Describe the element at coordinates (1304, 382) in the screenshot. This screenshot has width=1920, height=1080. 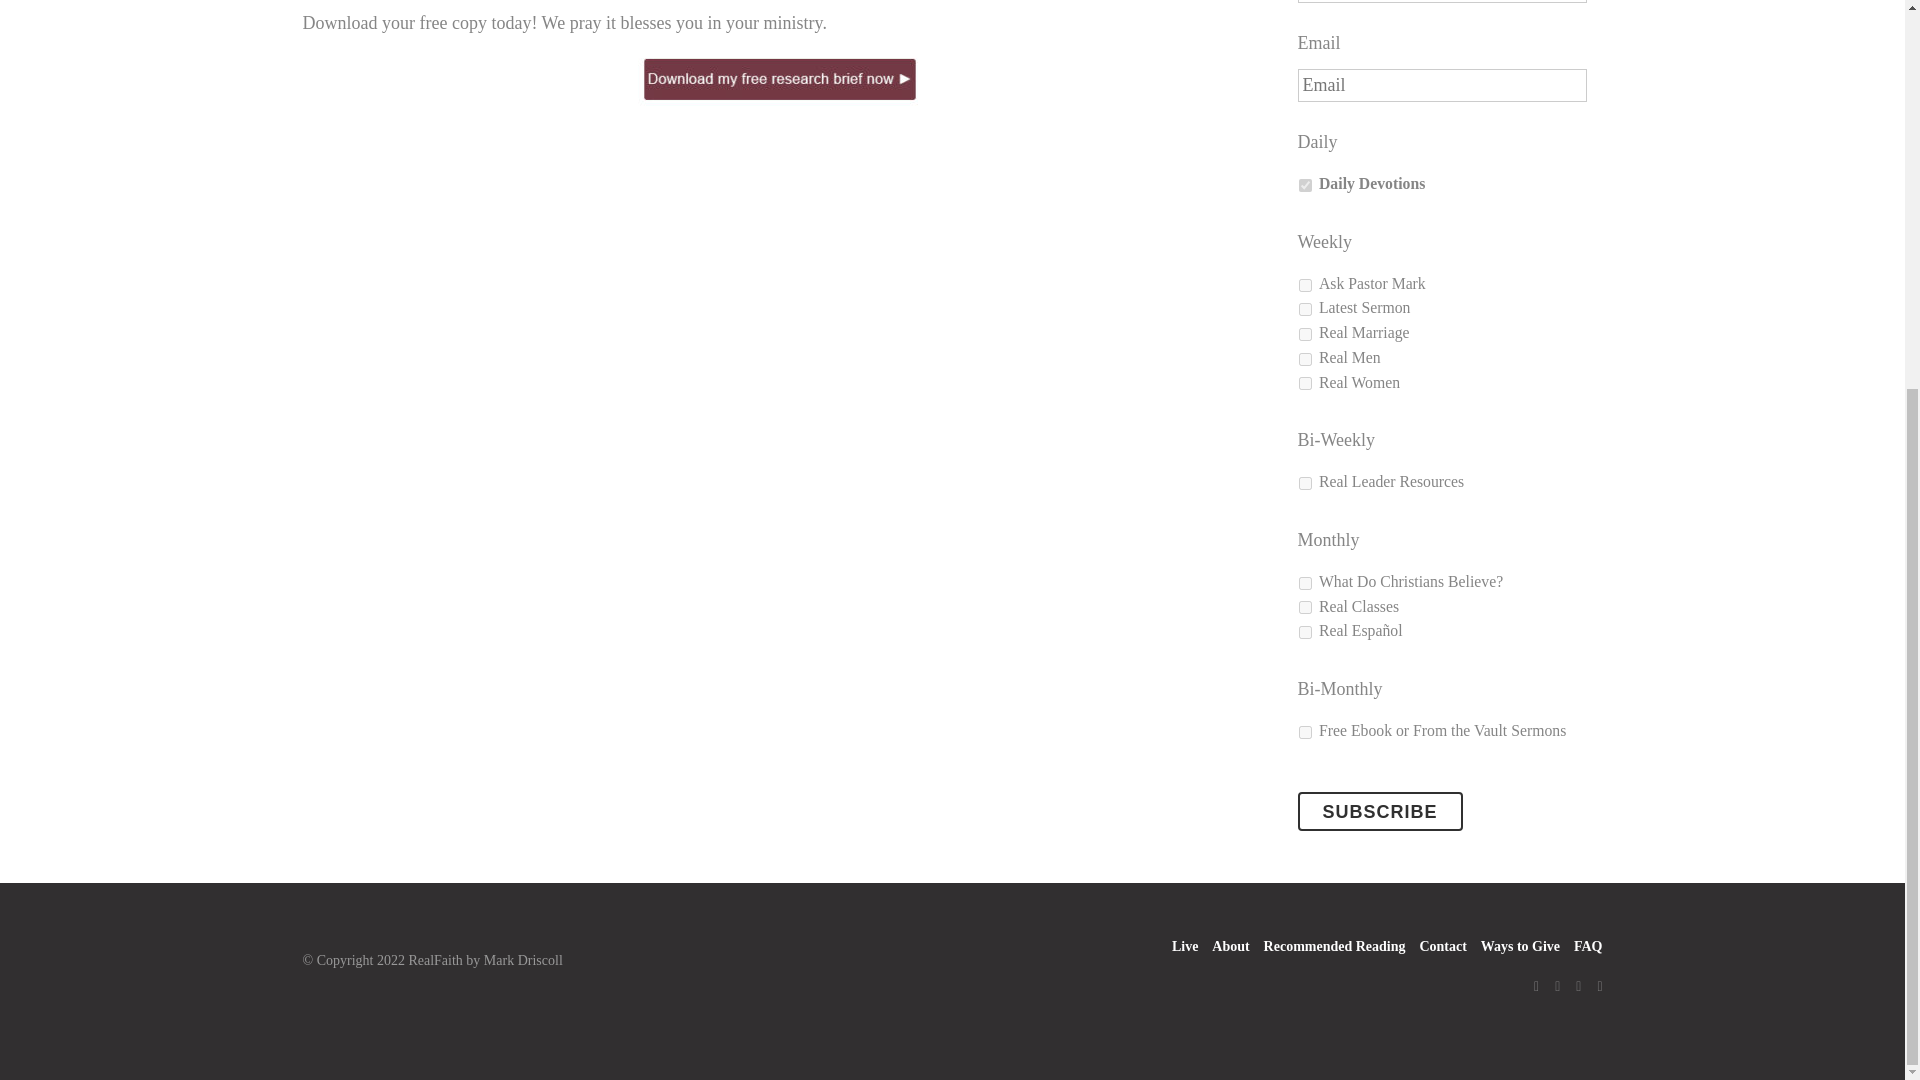
I see `Real Women` at that location.